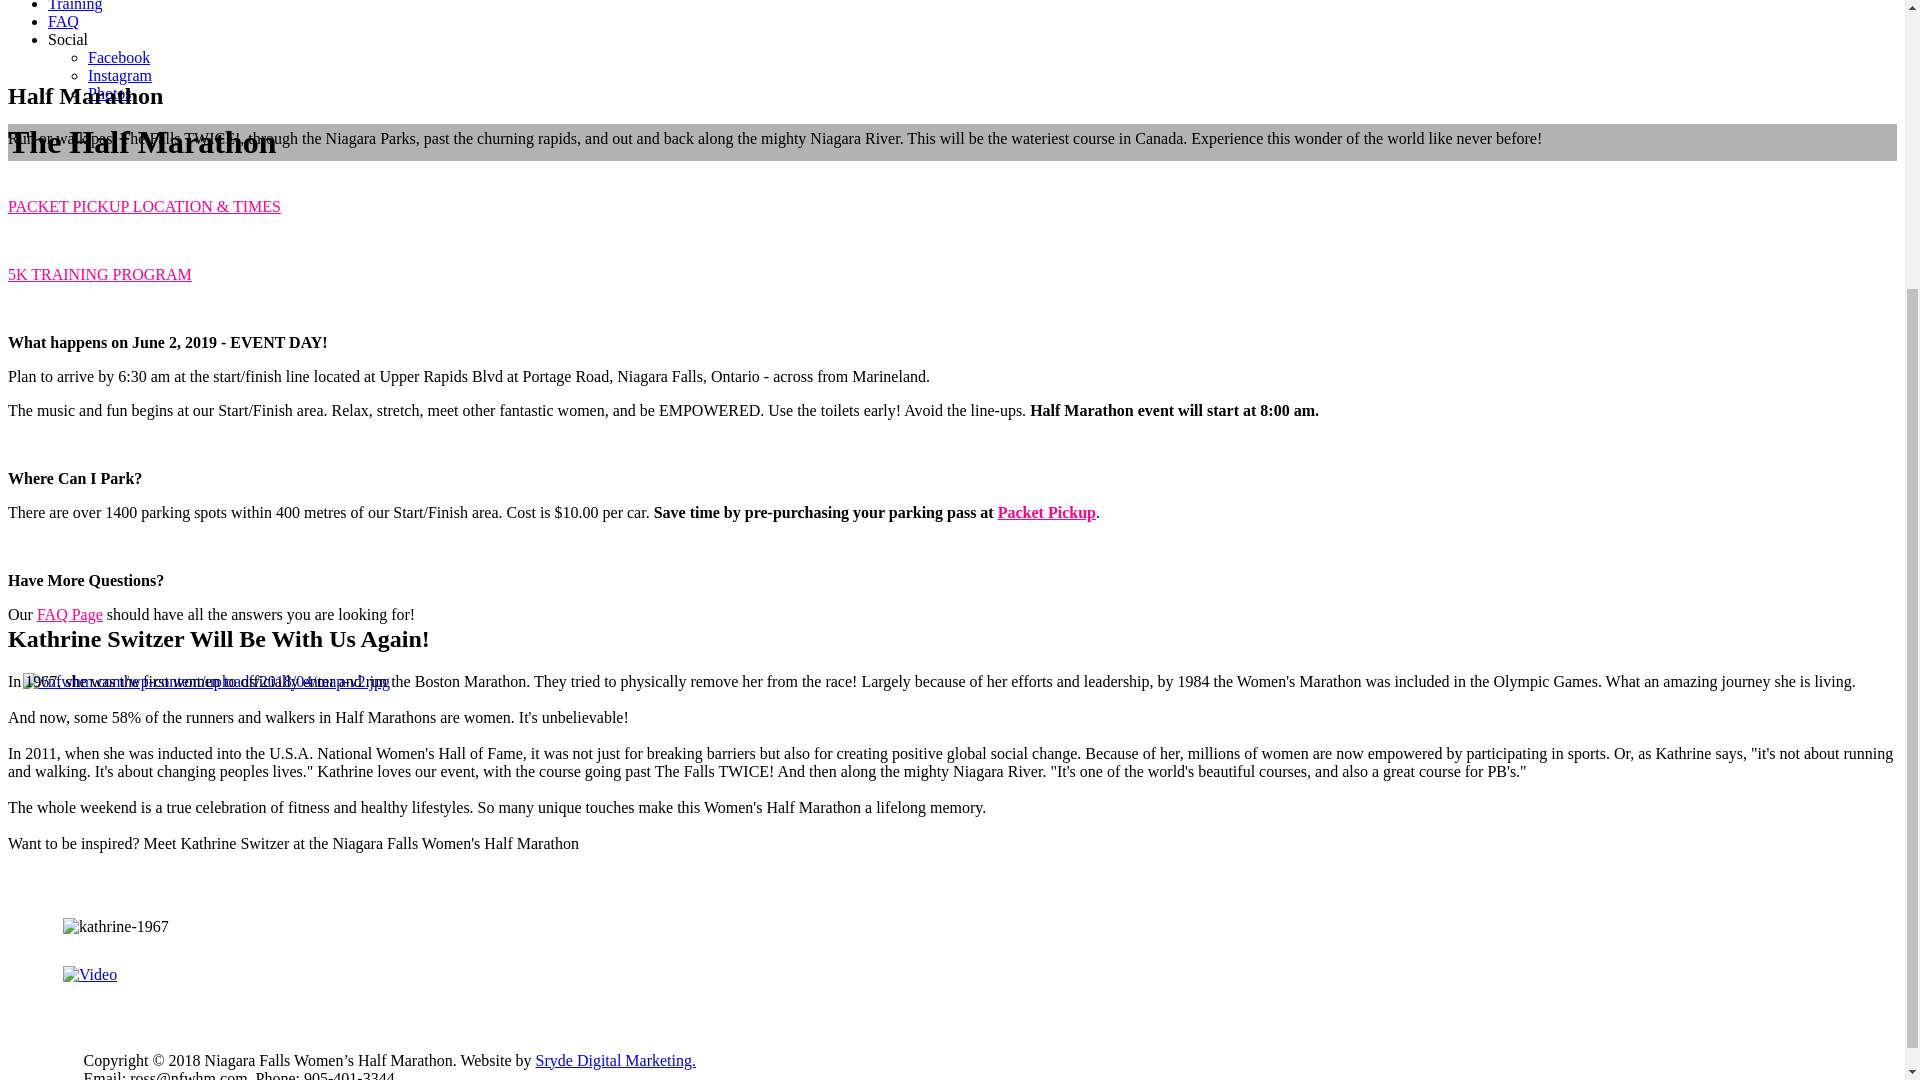 This screenshot has width=1920, height=1080. Describe the element at coordinates (63, 21) in the screenshot. I see `FAQ` at that location.